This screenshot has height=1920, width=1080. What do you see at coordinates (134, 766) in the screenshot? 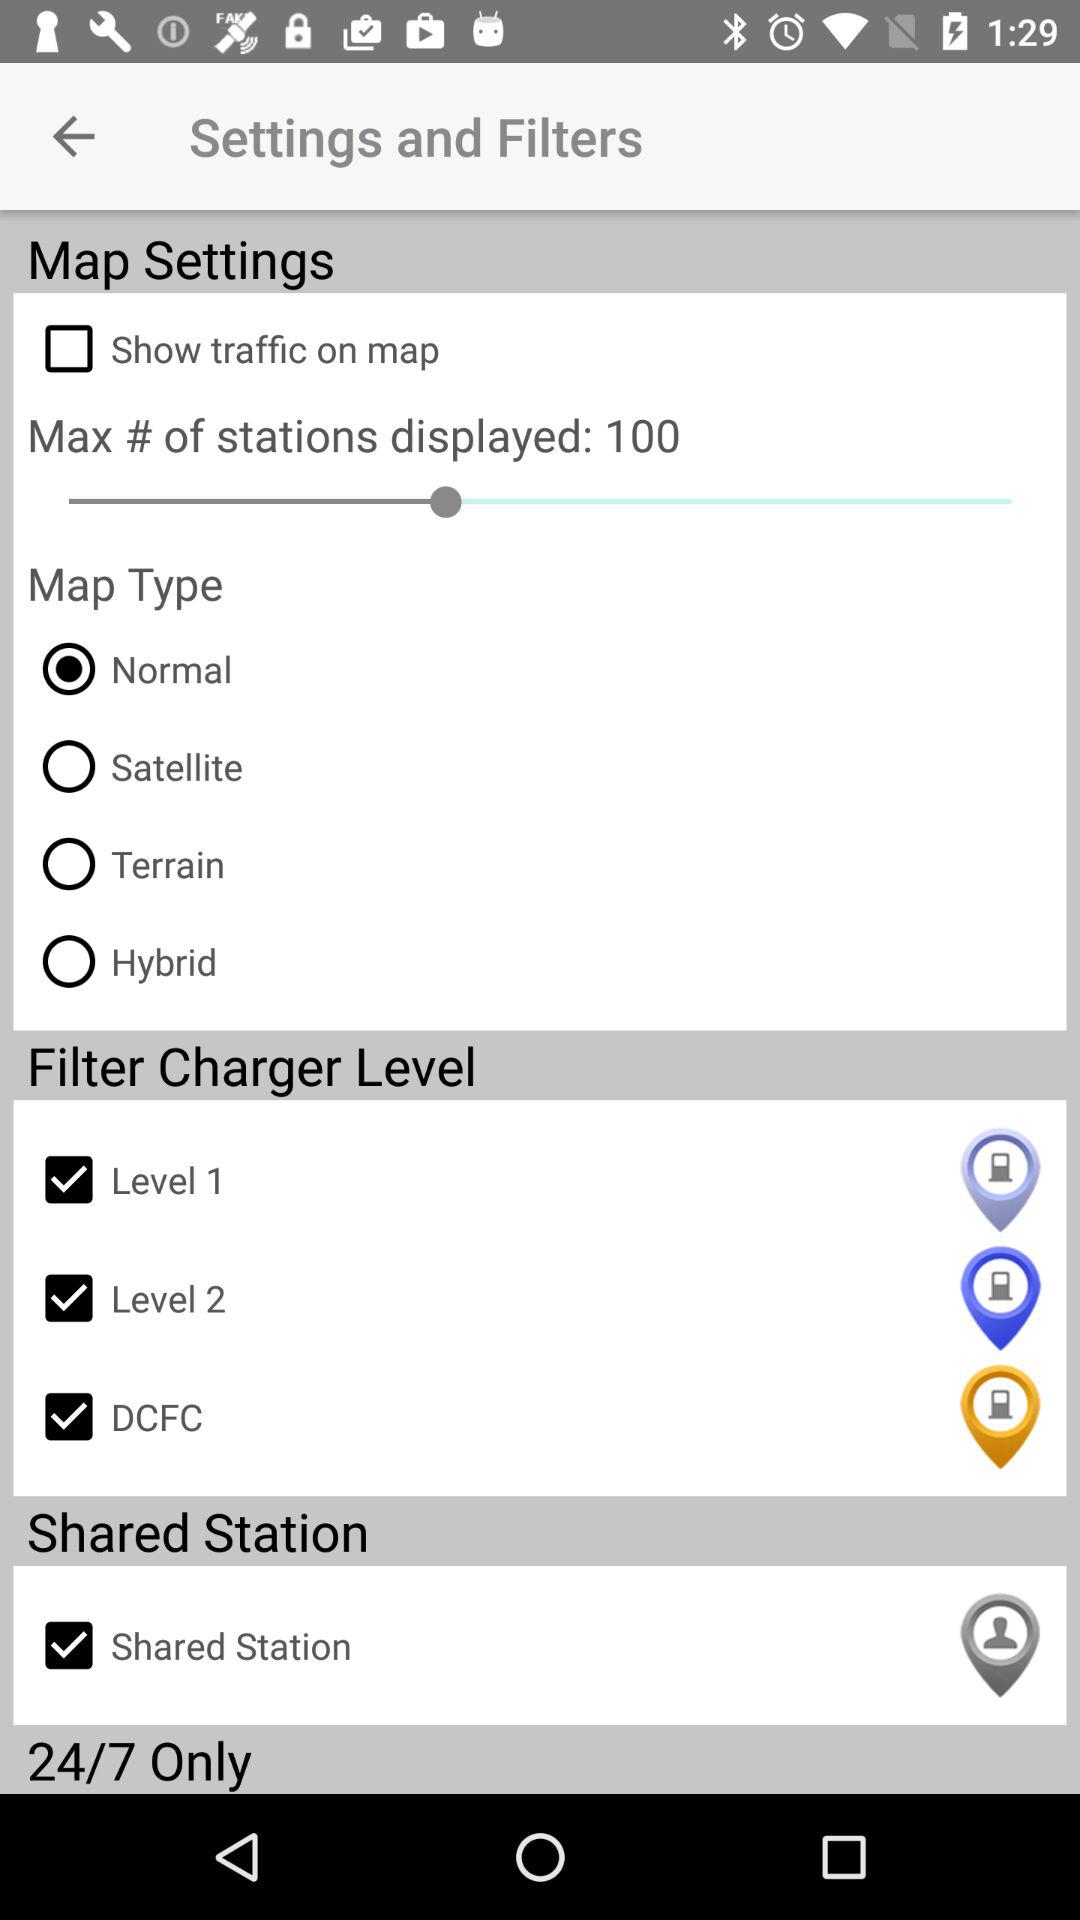
I see `swipe until satellite item` at bounding box center [134, 766].